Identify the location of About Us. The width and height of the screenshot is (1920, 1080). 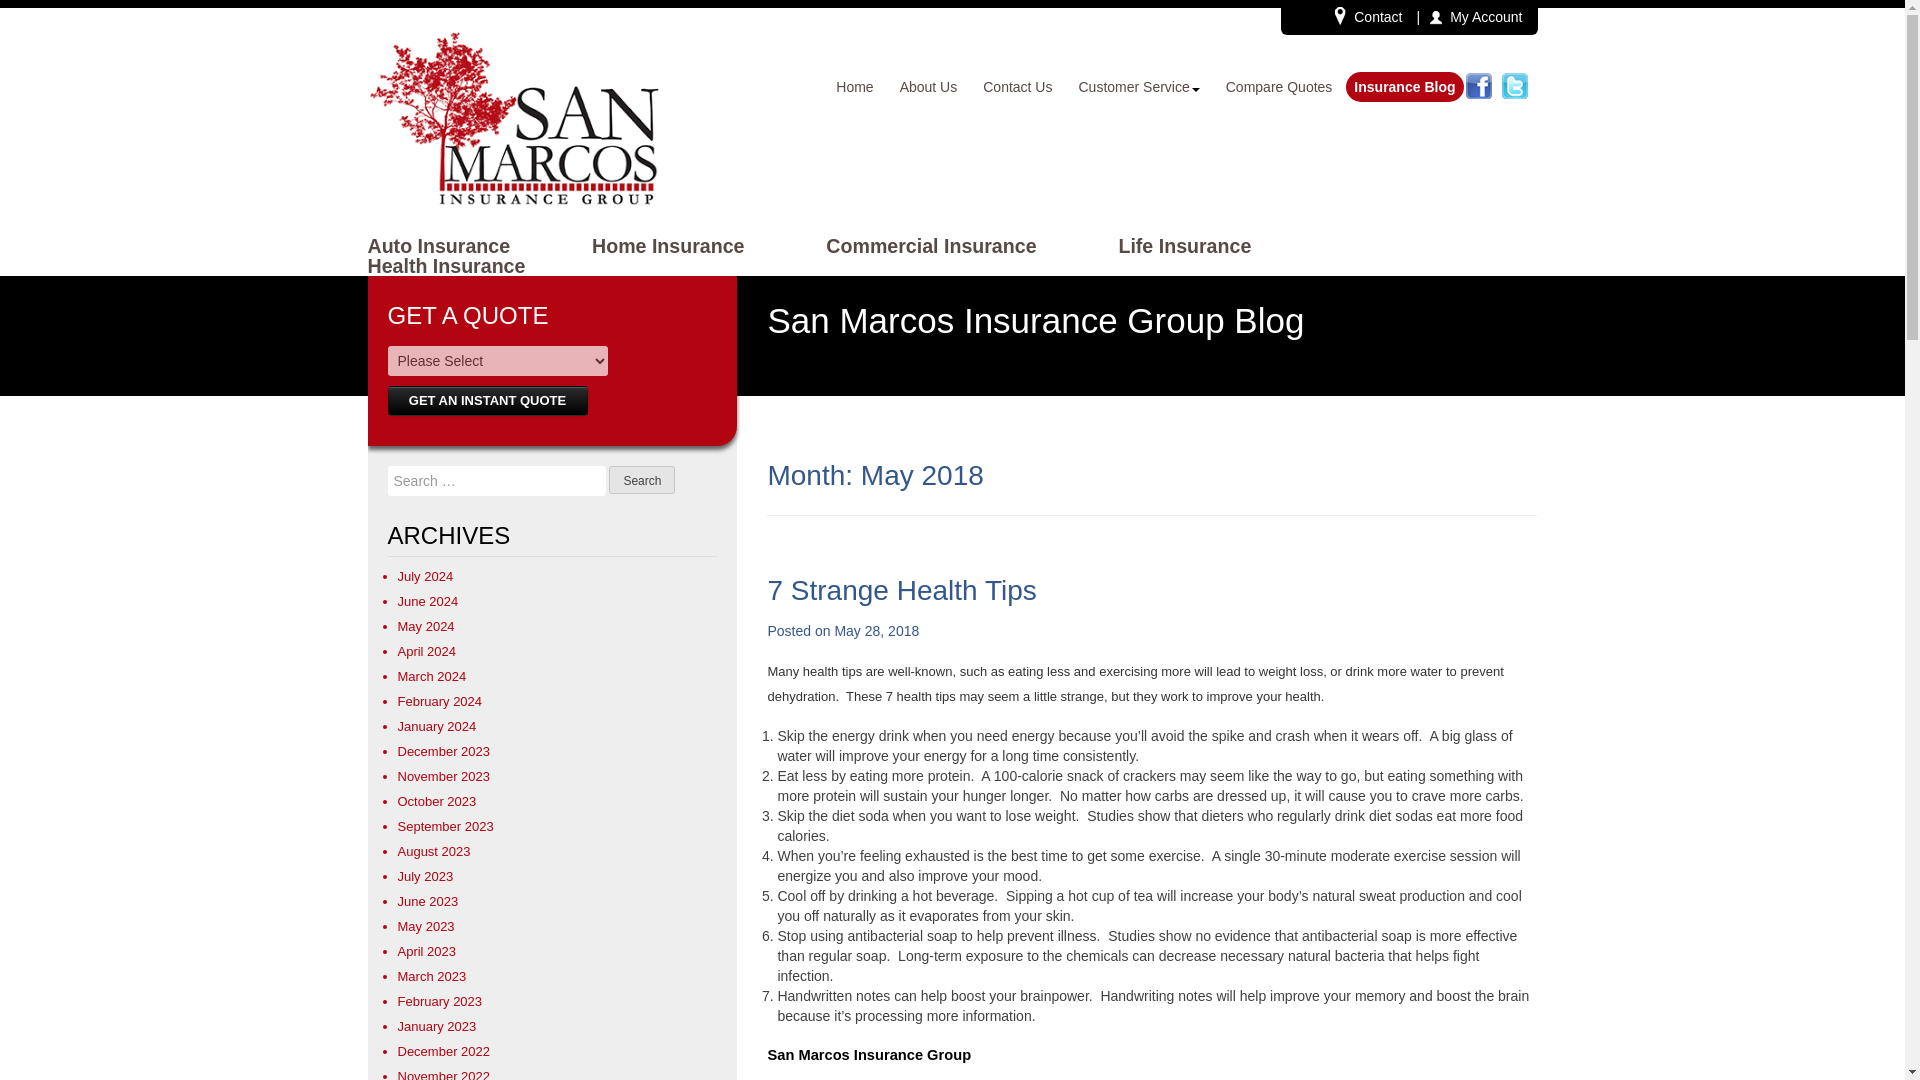
(928, 86).